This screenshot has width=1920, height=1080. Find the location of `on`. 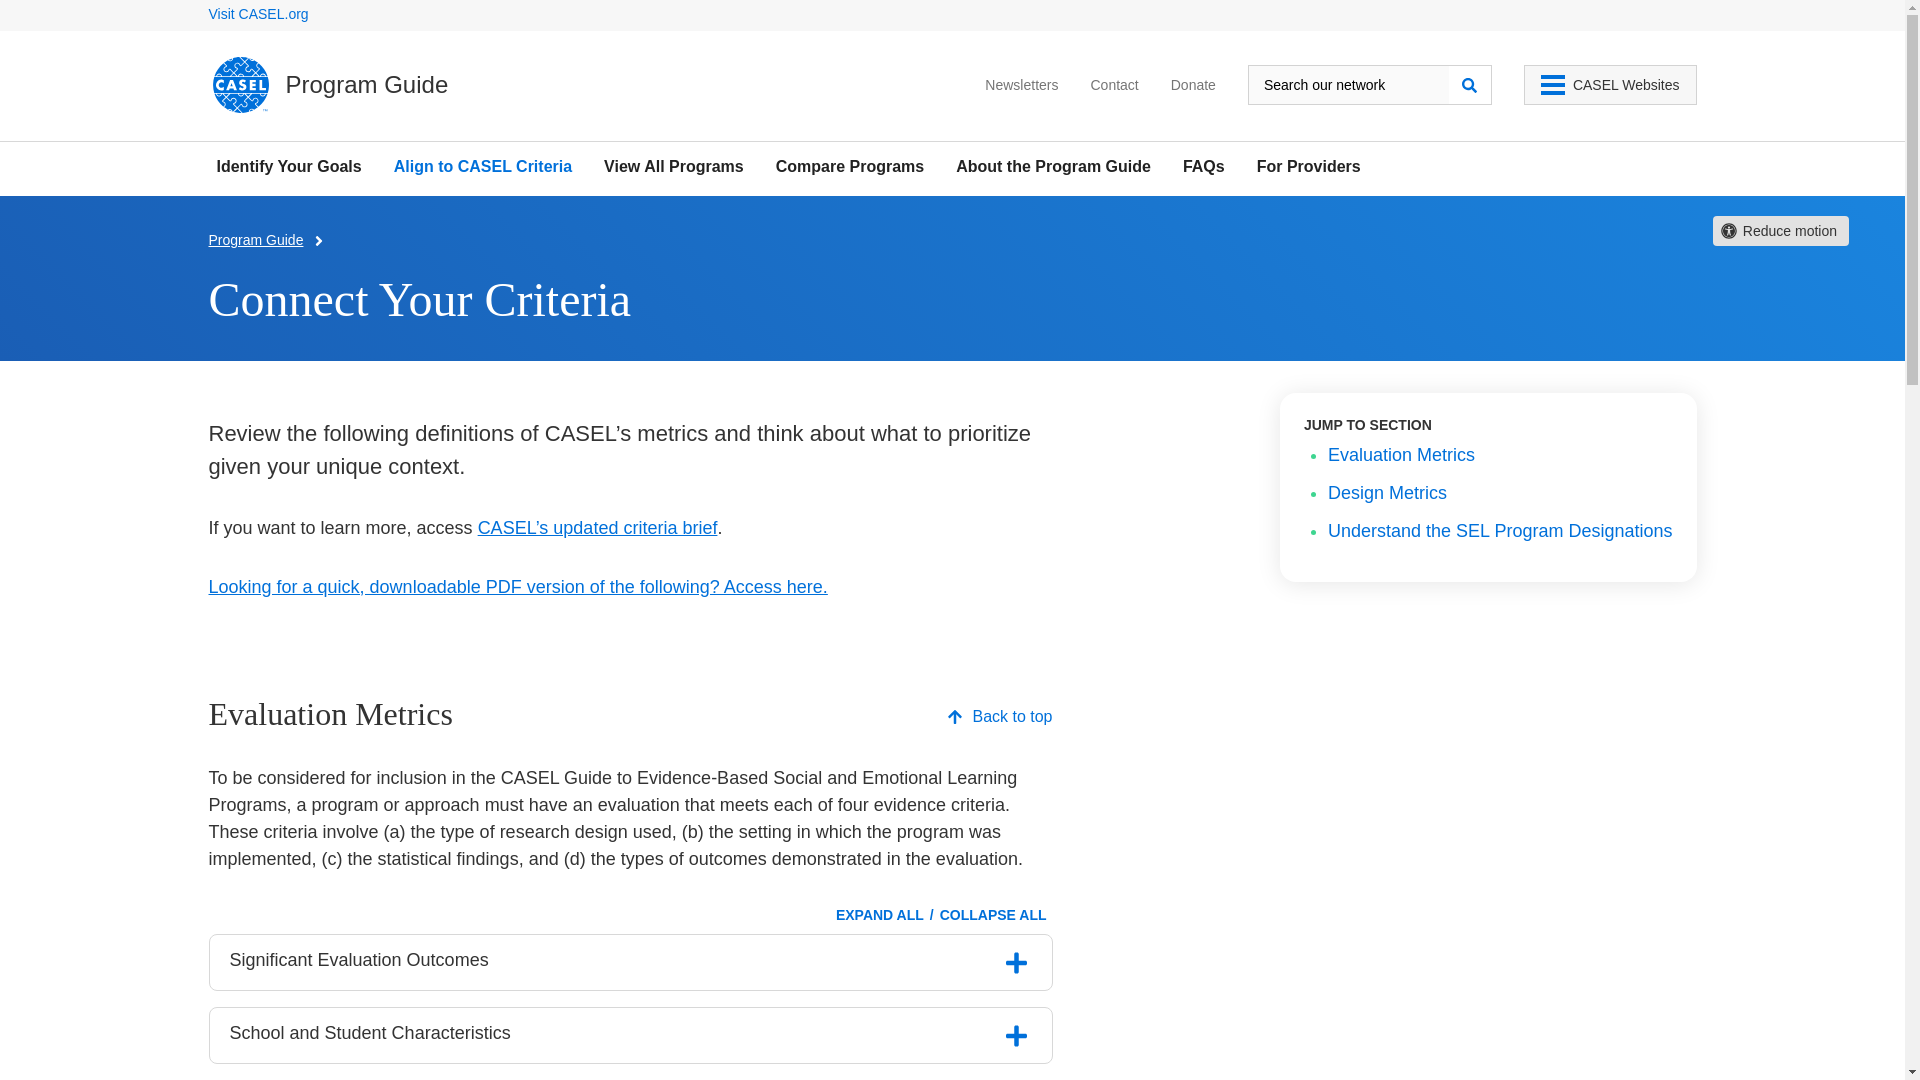

on is located at coordinates (1017, 1035).